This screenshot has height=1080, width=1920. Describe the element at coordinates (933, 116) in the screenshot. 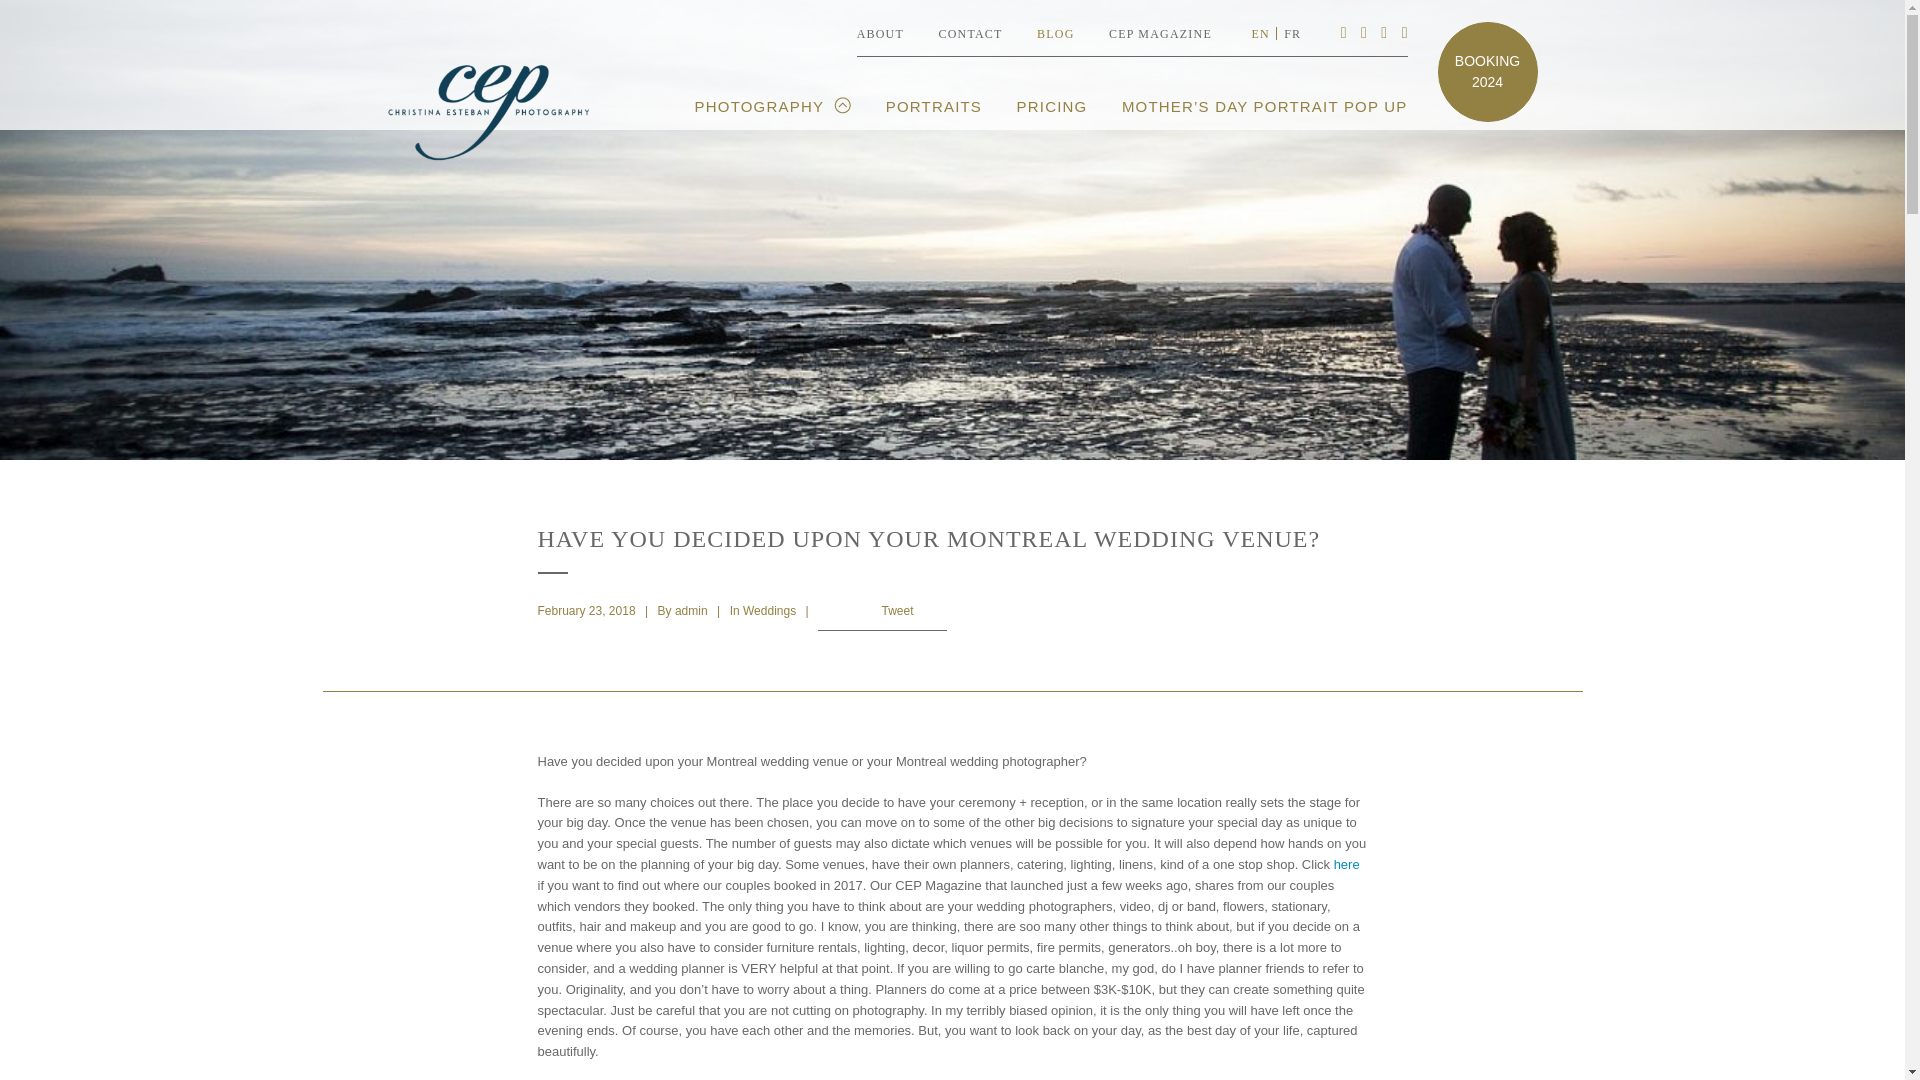

I see `PORTRAITS` at that location.